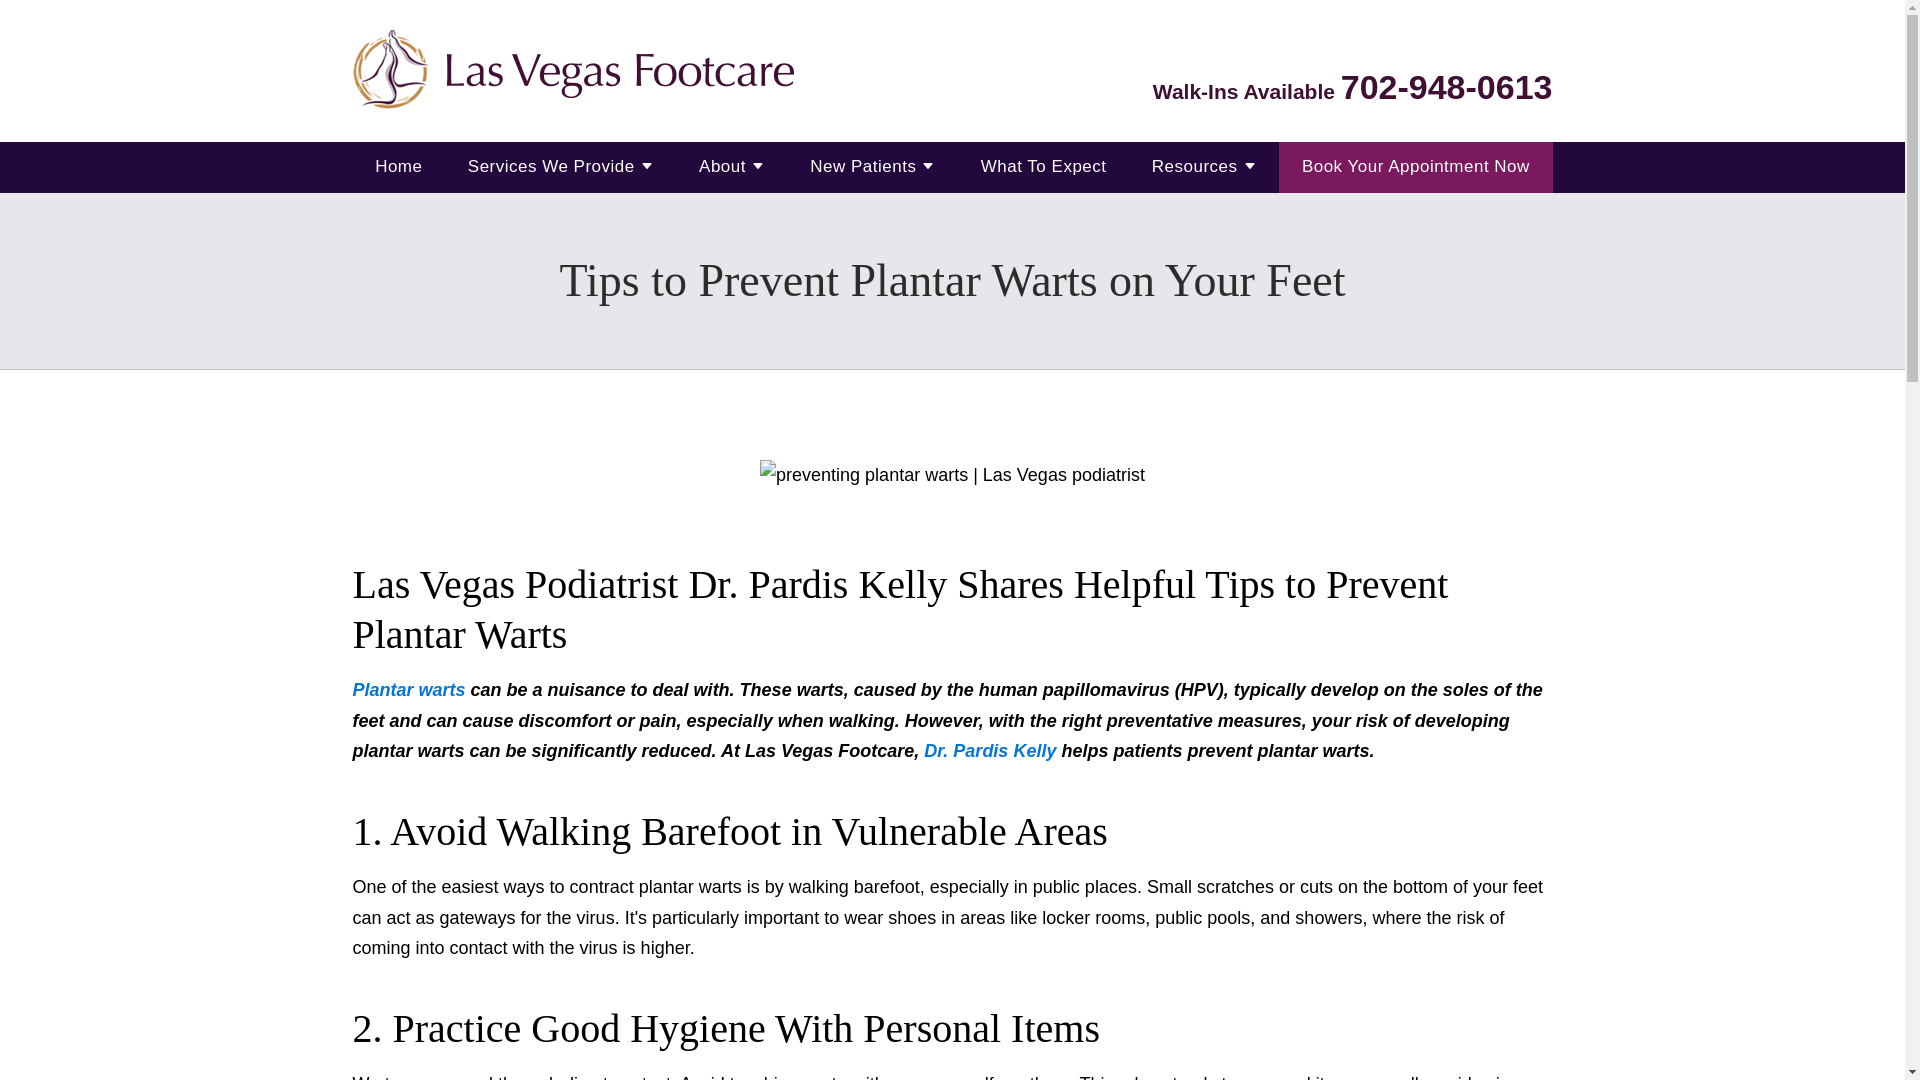 Image resolution: width=1920 pixels, height=1080 pixels. What do you see at coordinates (1416, 167) in the screenshot?
I see `Book Your Appointment Now` at bounding box center [1416, 167].